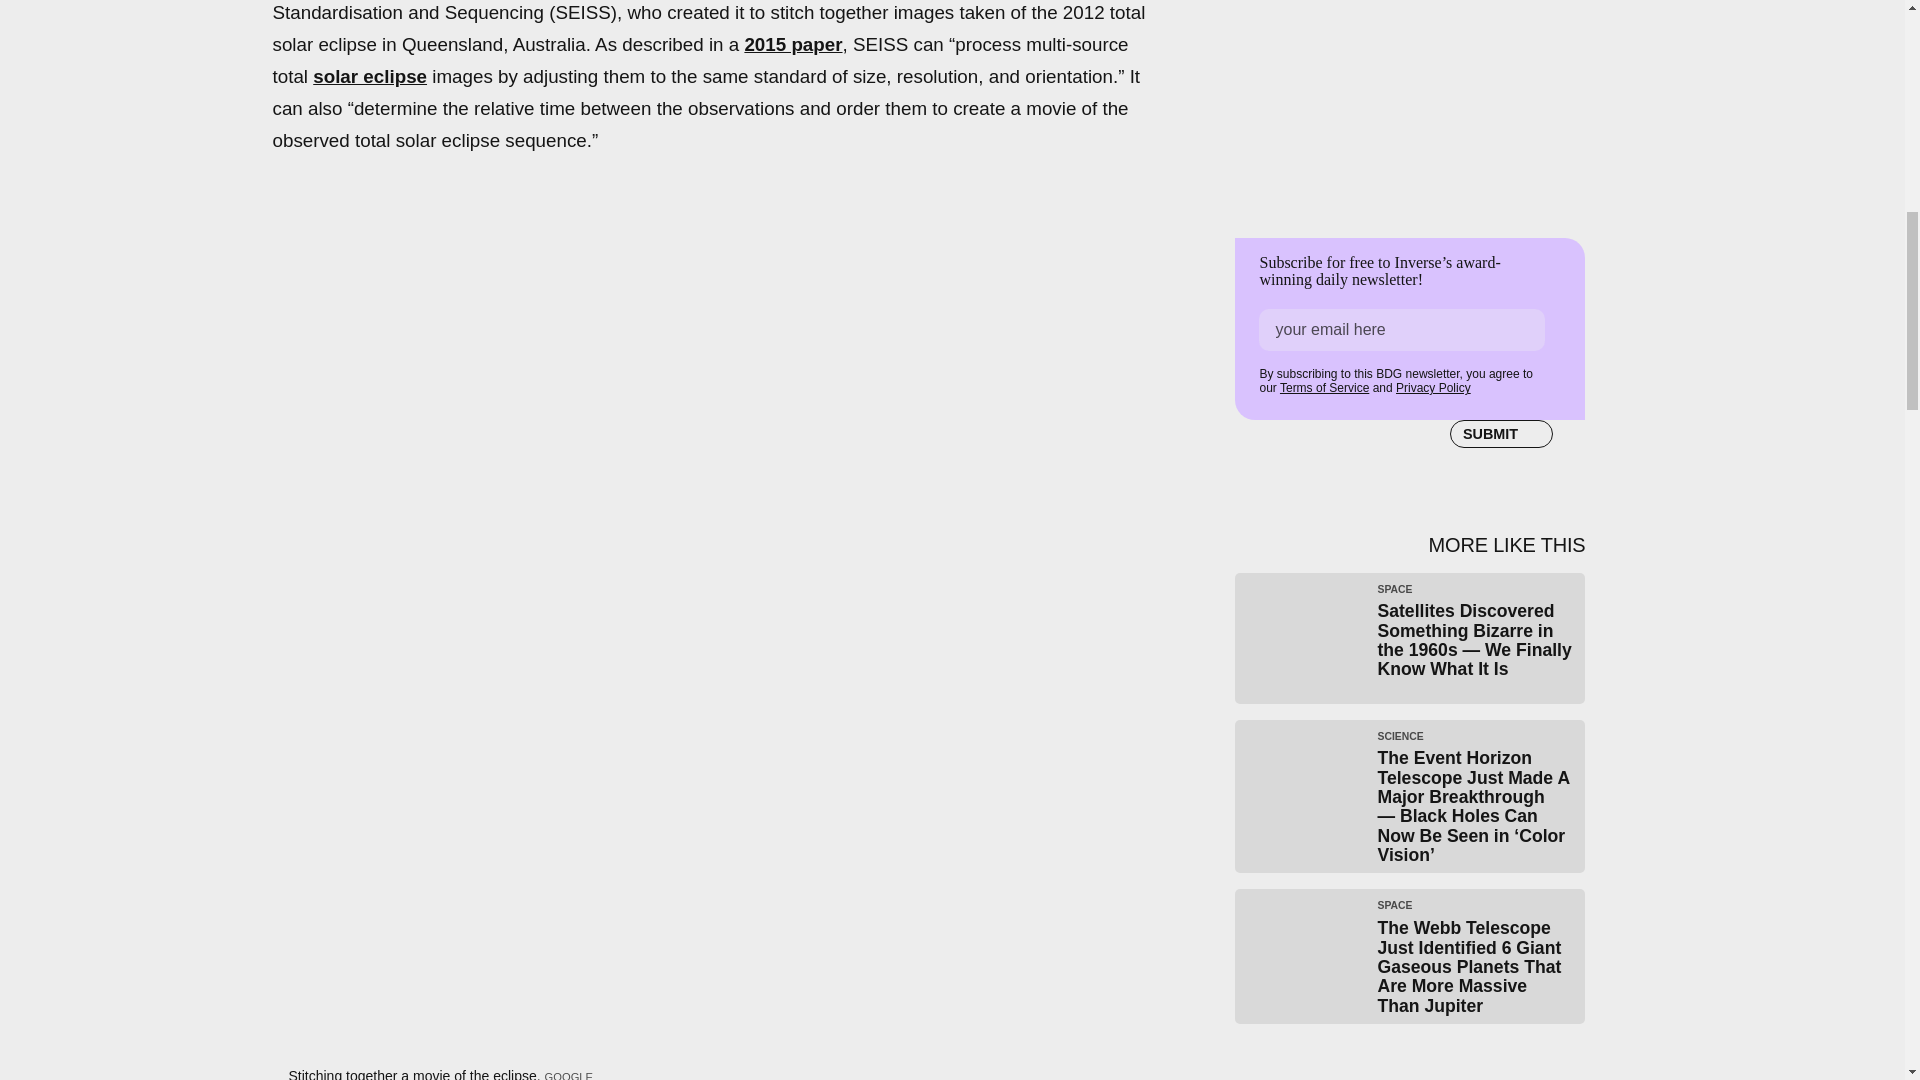 Image resolution: width=1920 pixels, height=1080 pixels. Describe the element at coordinates (1501, 434) in the screenshot. I see `SUBMIT` at that location.